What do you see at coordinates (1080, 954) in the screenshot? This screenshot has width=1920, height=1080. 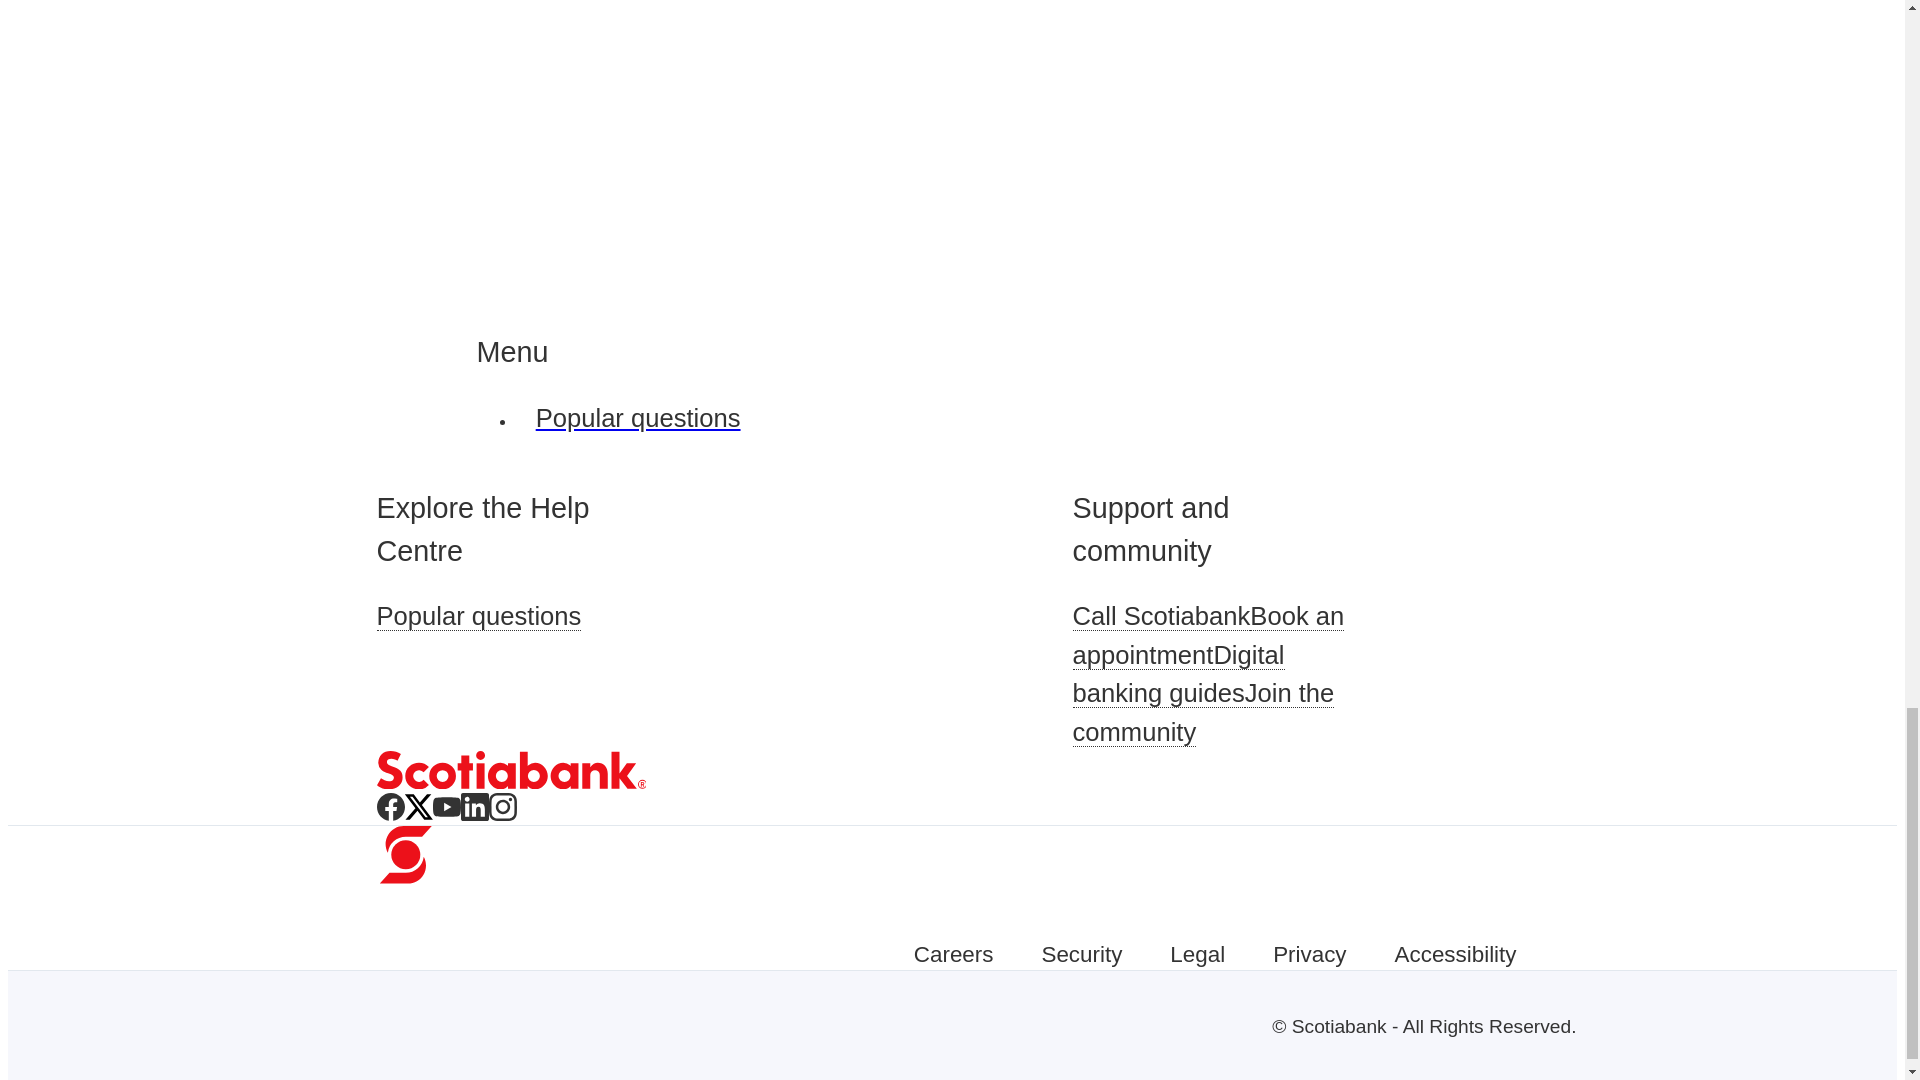 I see `Security` at bounding box center [1080, 954].